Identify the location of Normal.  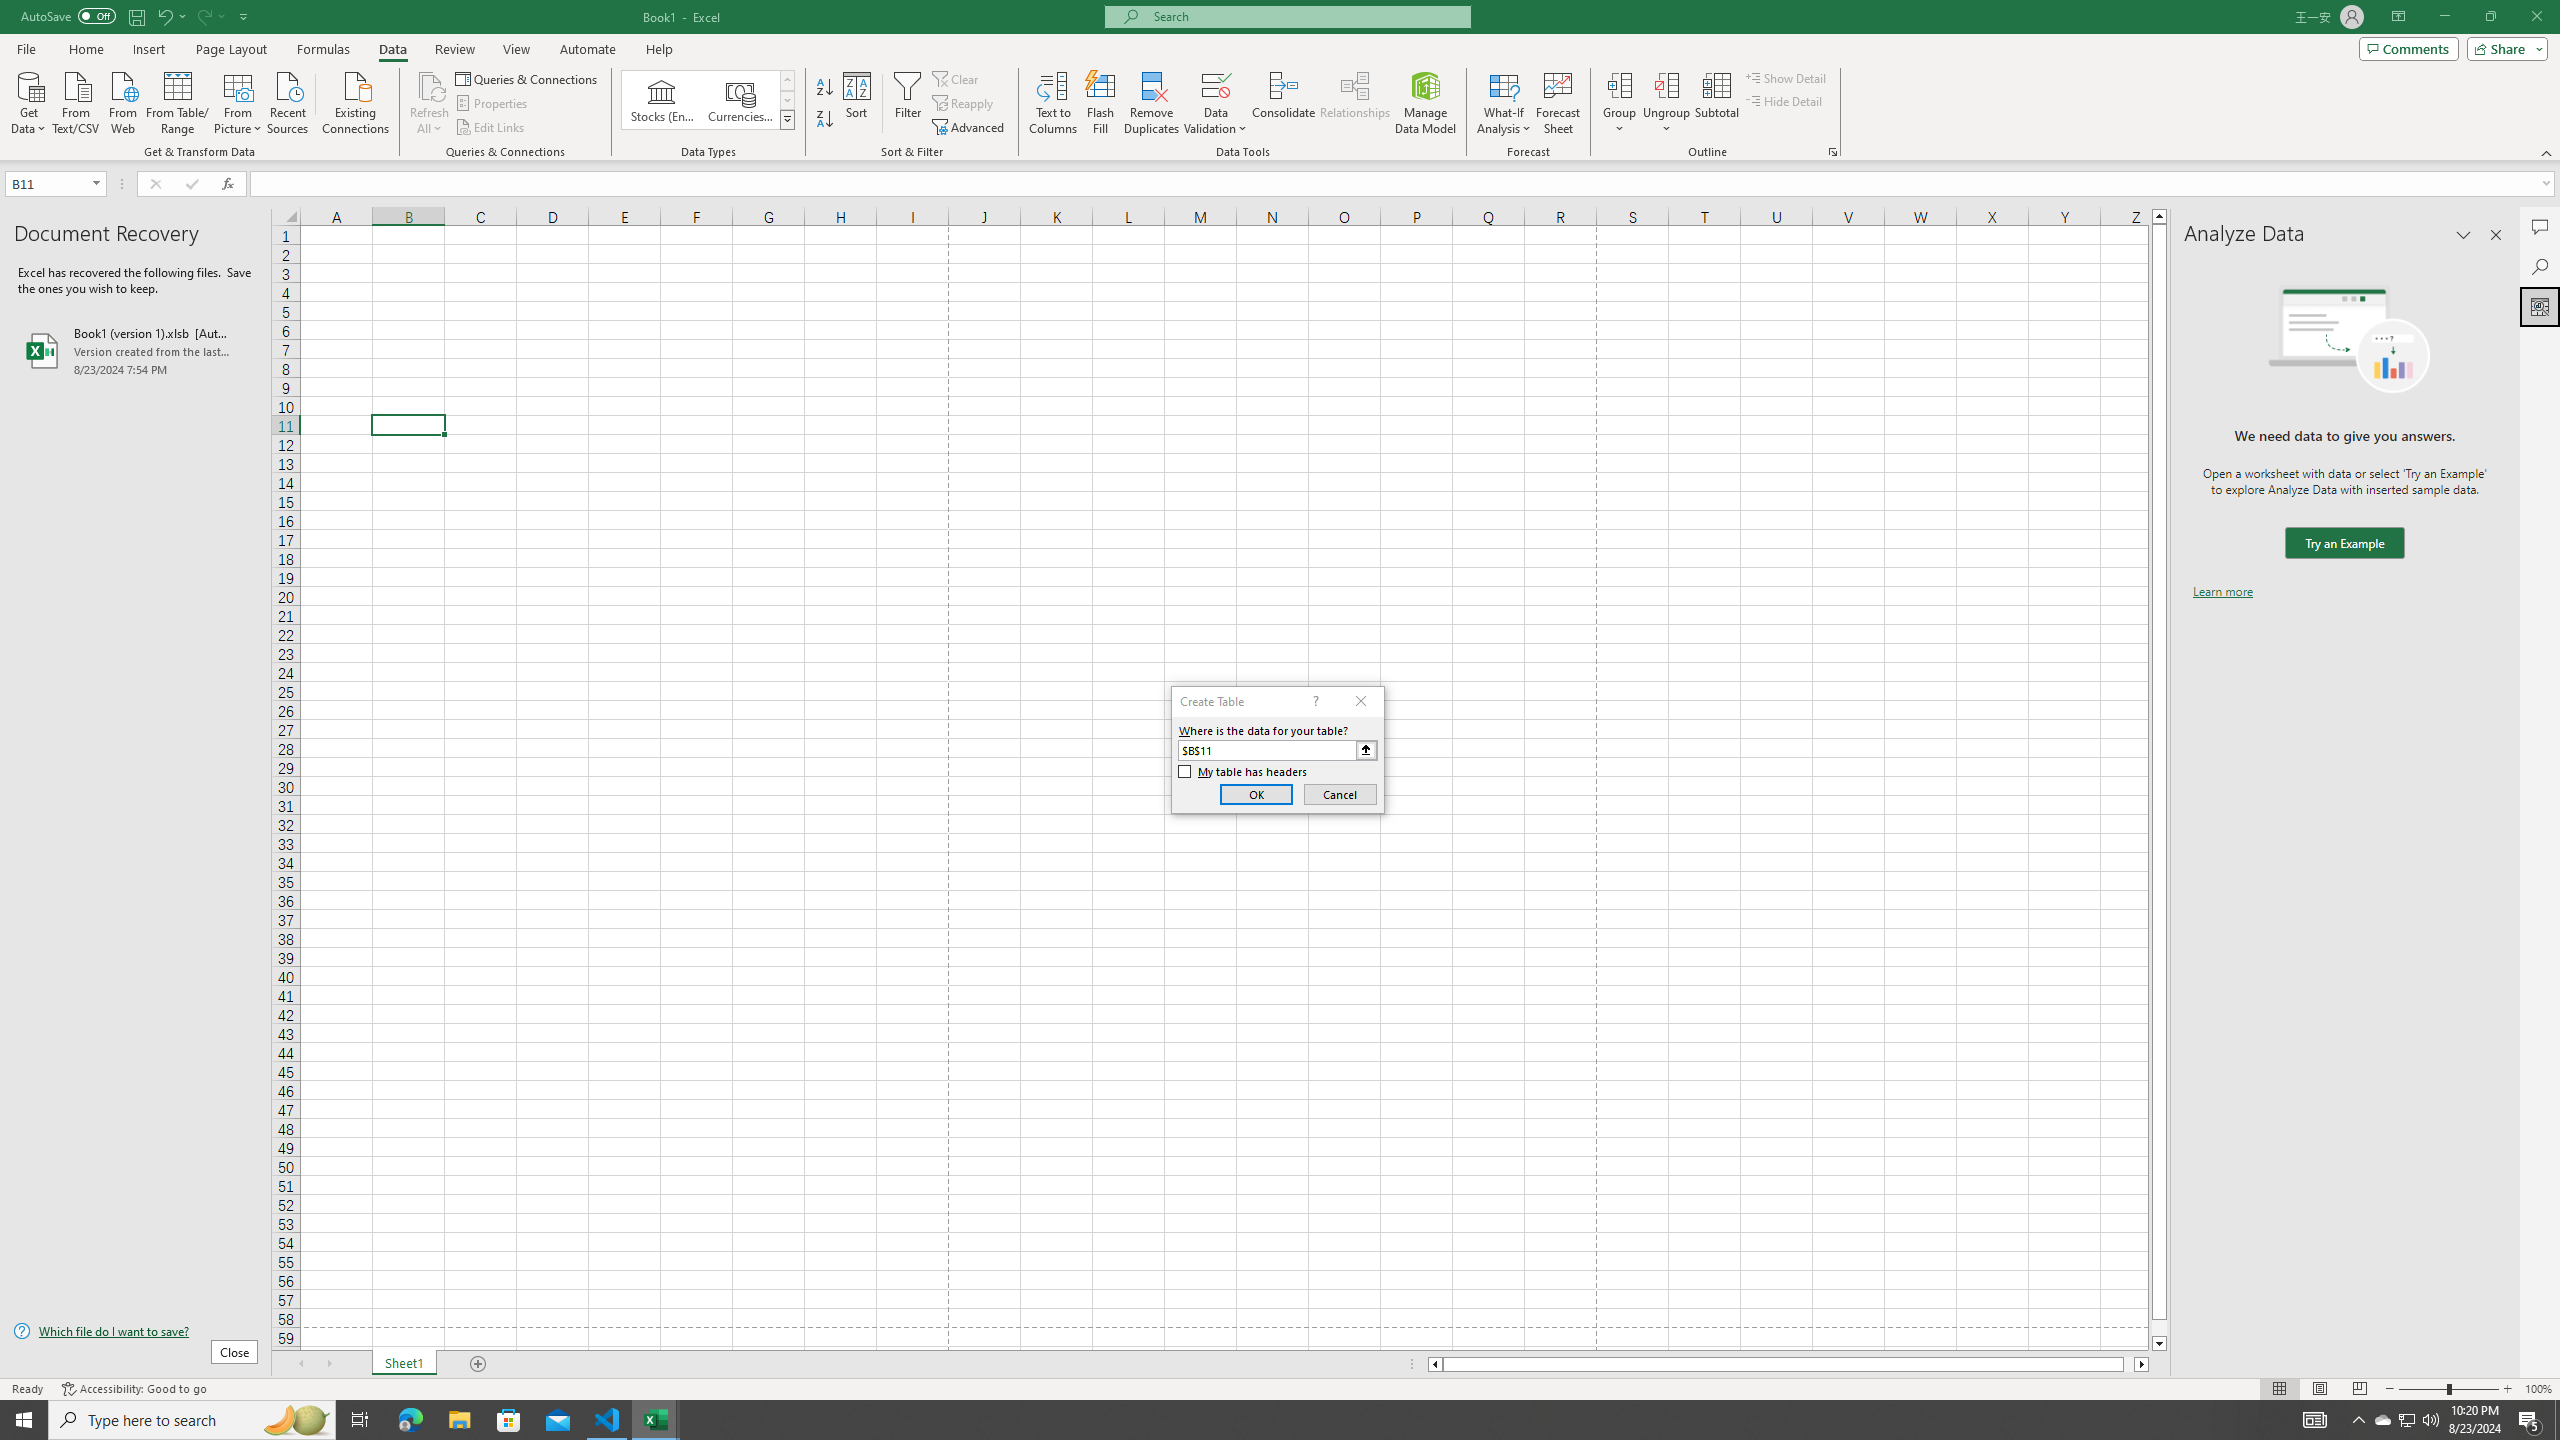
(2279, 1389).